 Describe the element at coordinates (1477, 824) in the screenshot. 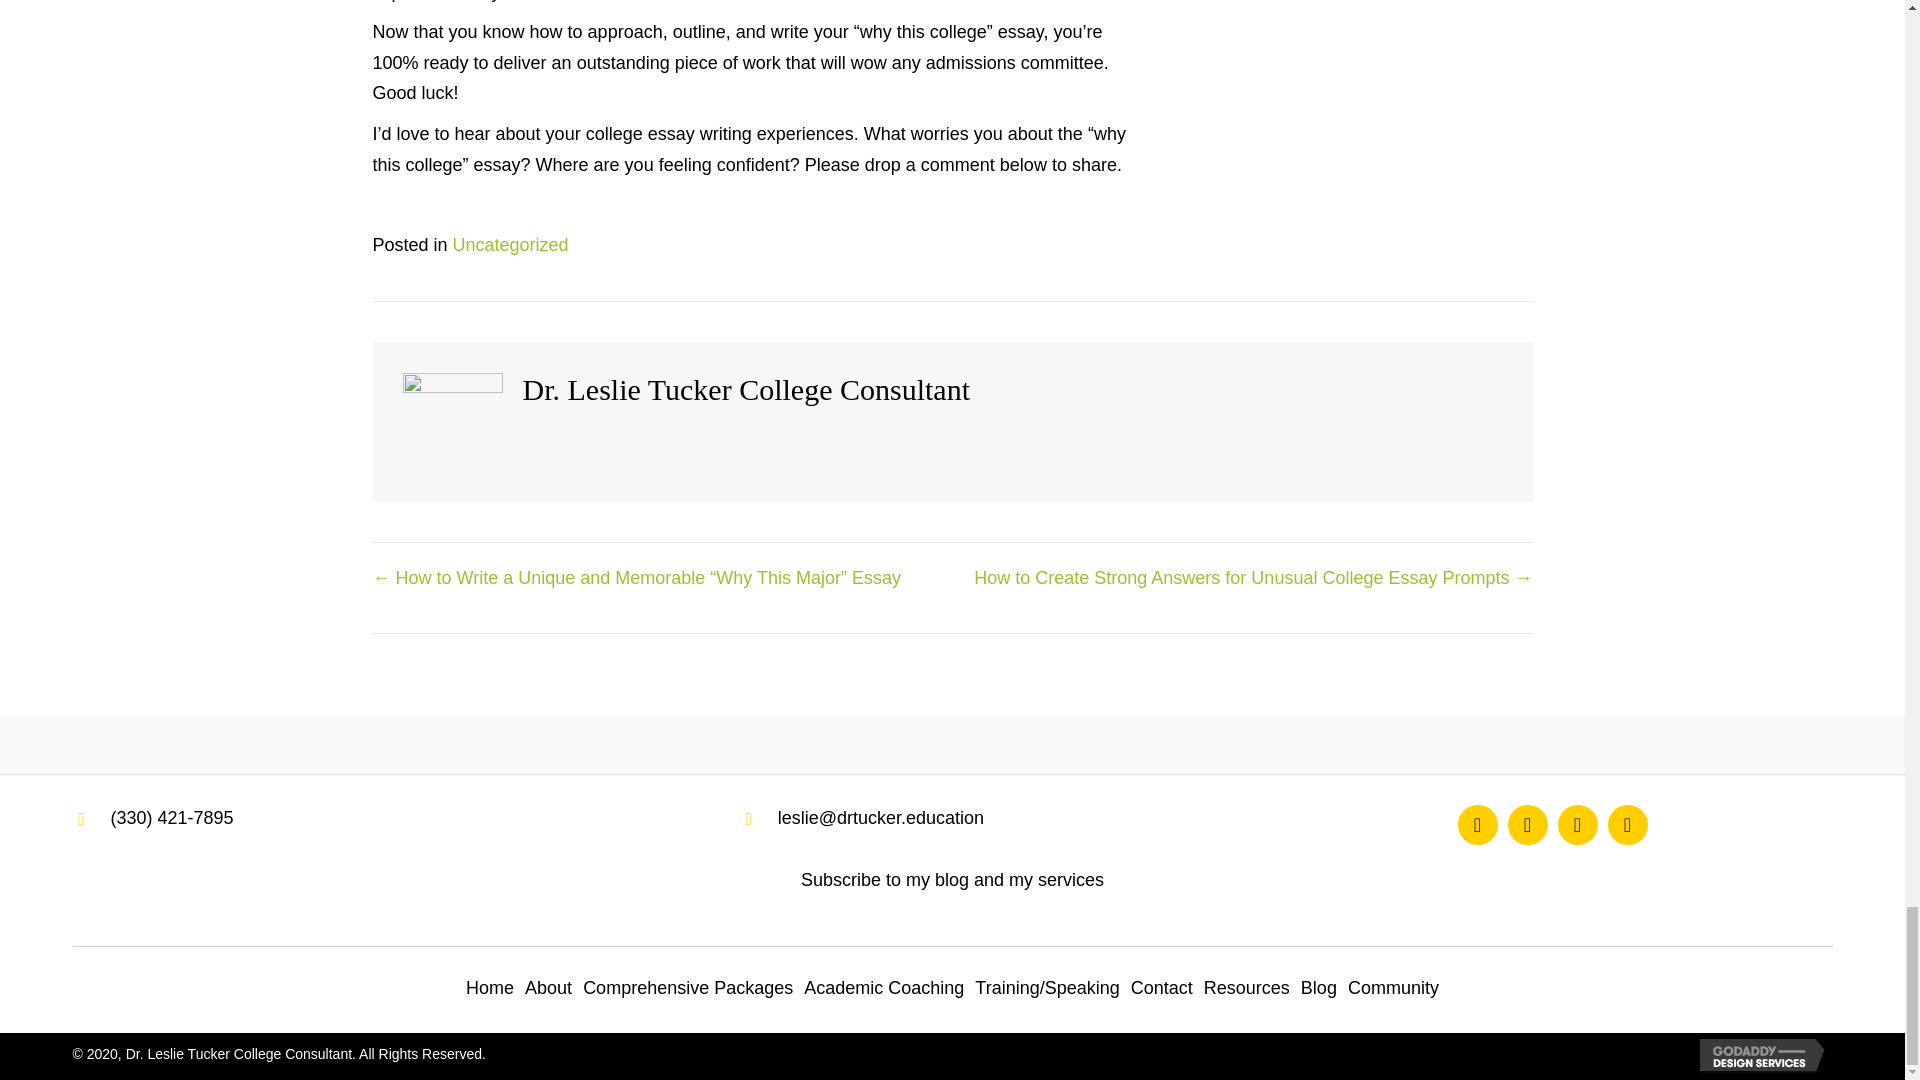

I see `Facebook` at that location.